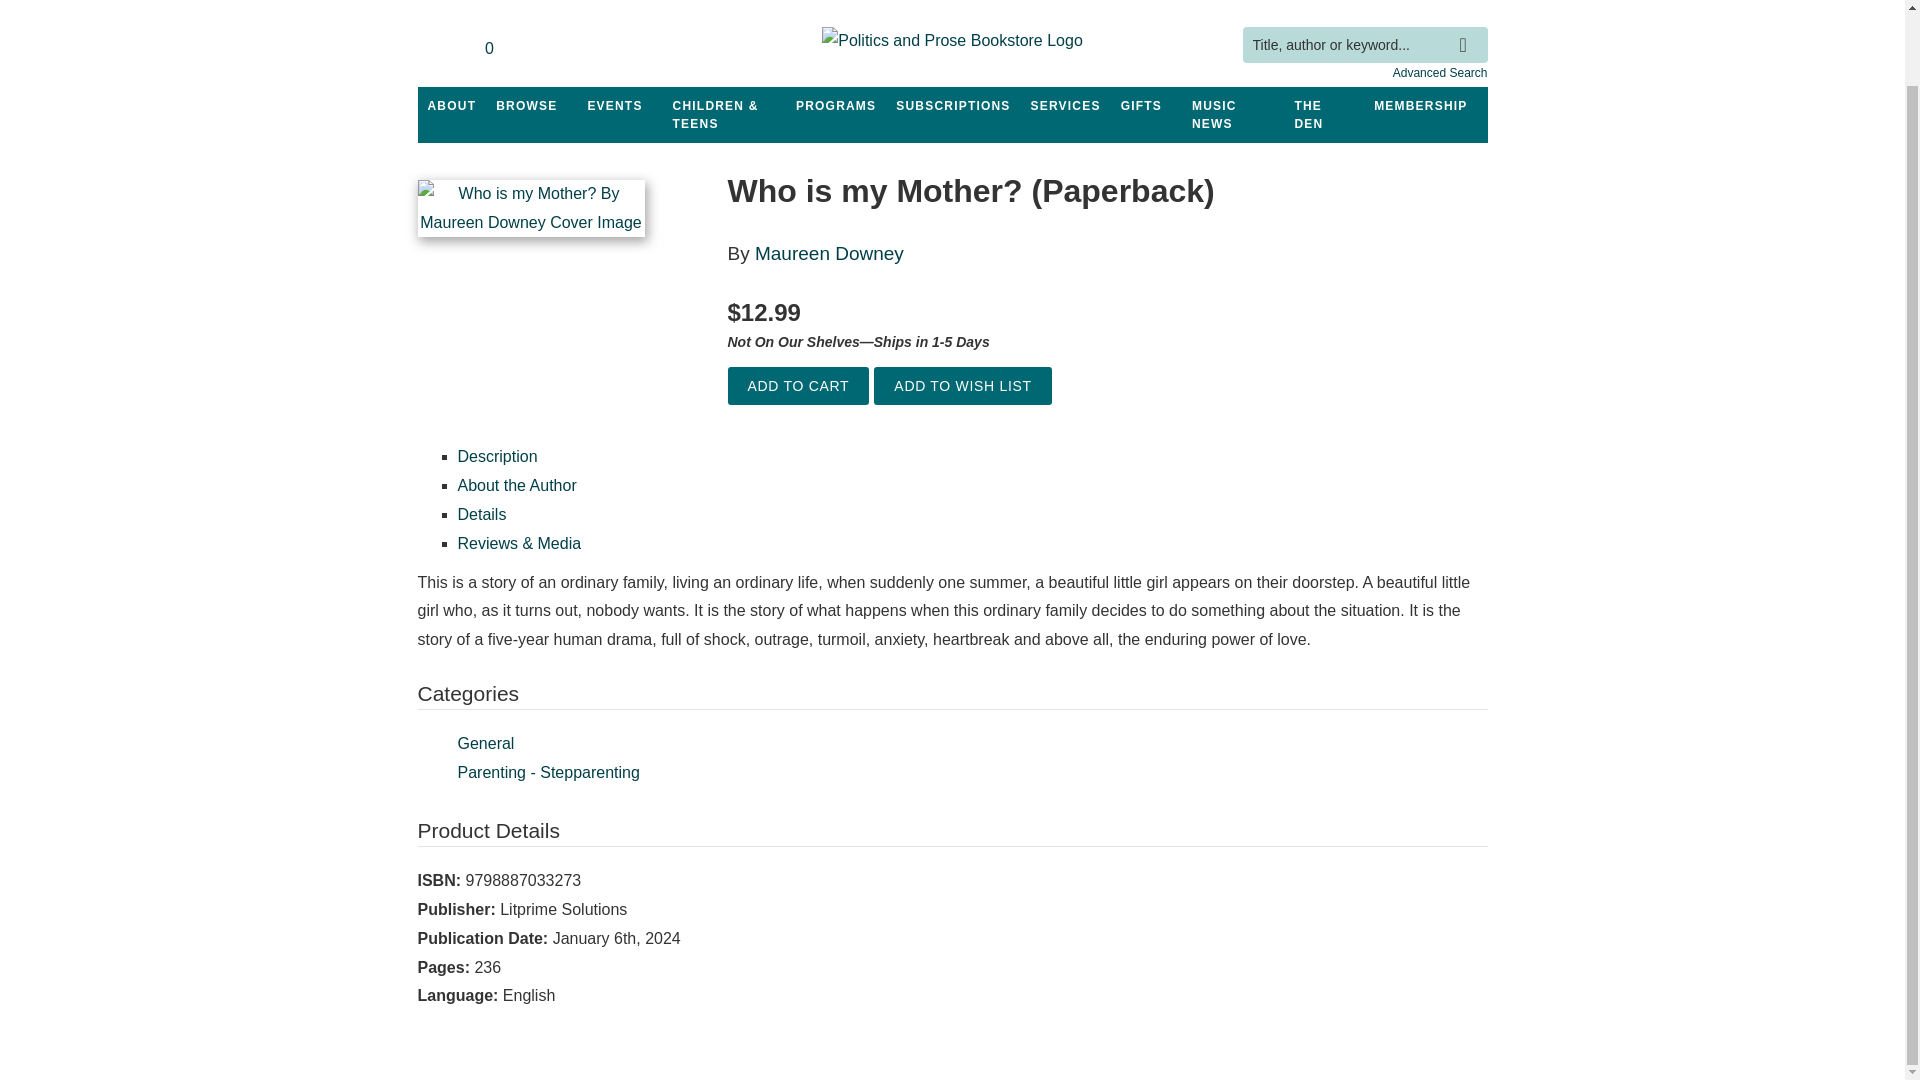  What do you see at coordinates (452, 106) in the screenshot?
I see `ABOUT` at bounding box center [452, 106].